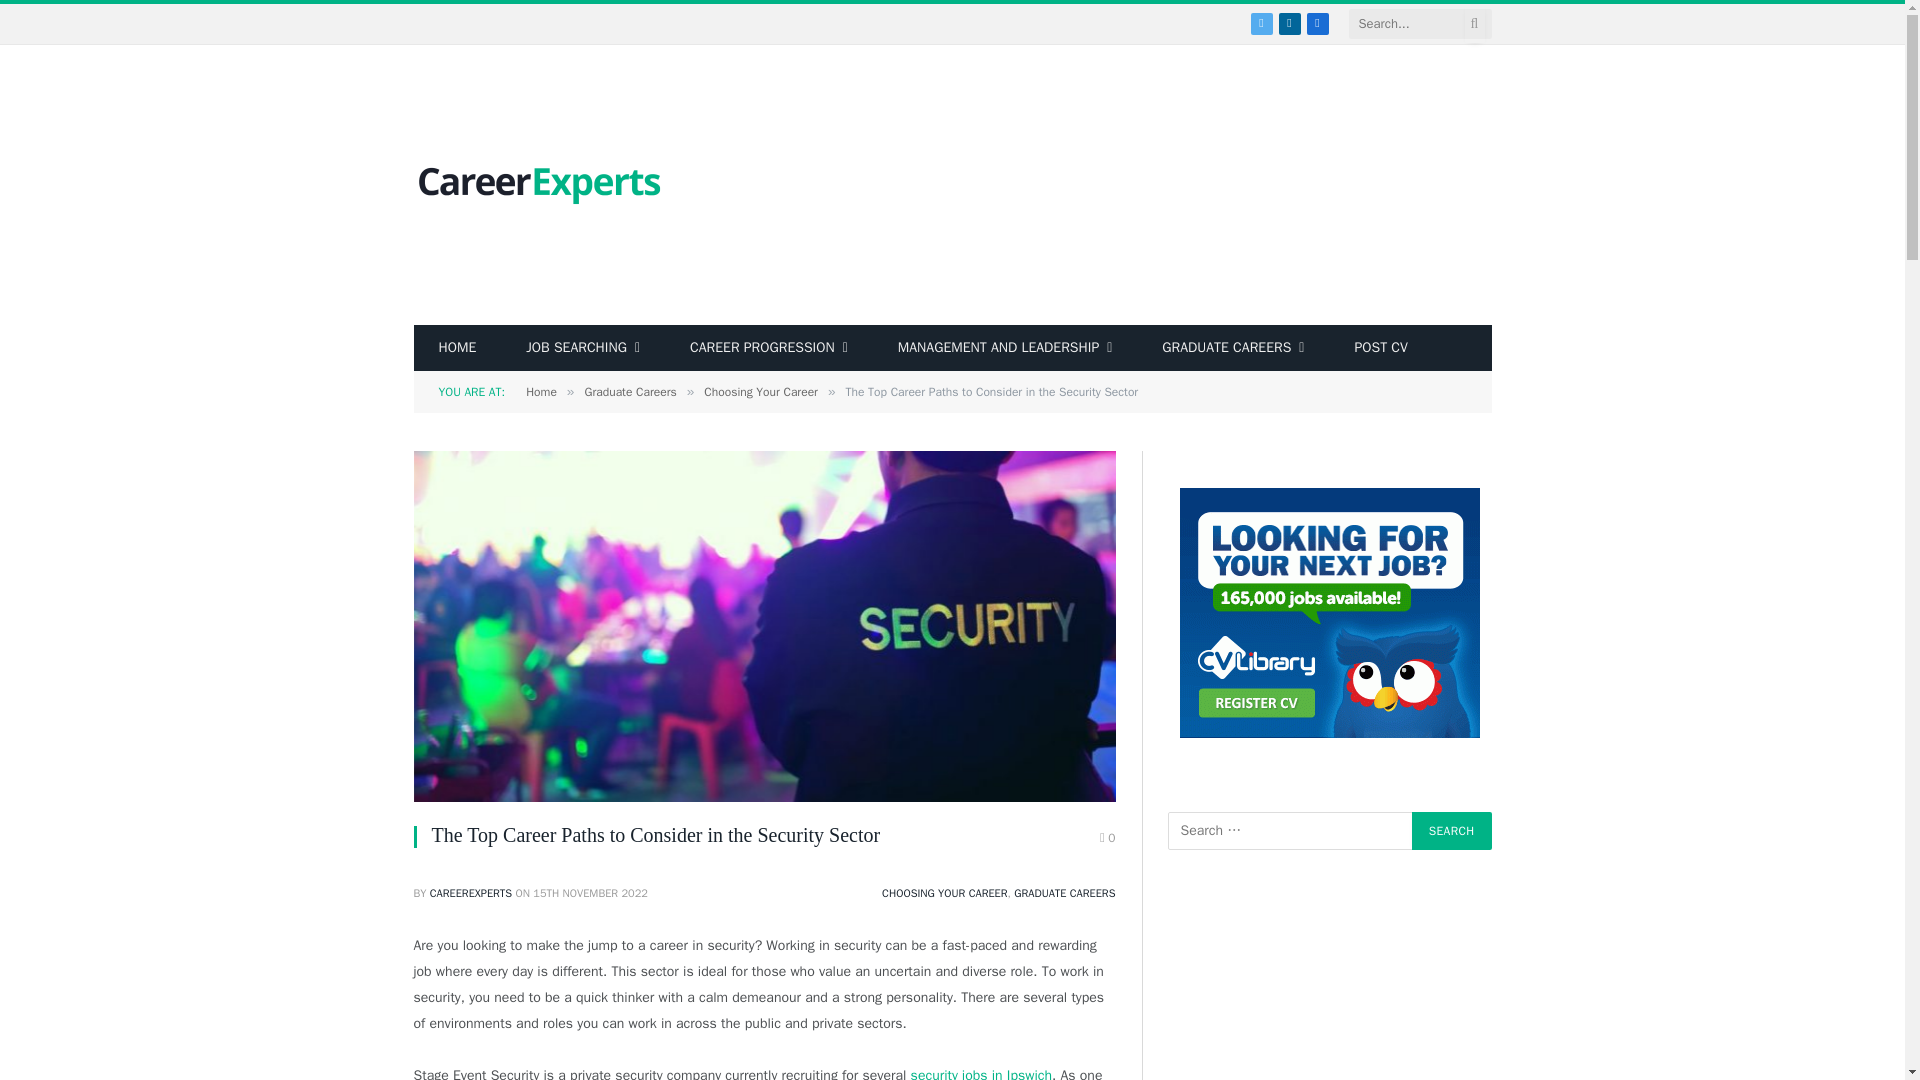  I want to click on Home, so click(458, 348).